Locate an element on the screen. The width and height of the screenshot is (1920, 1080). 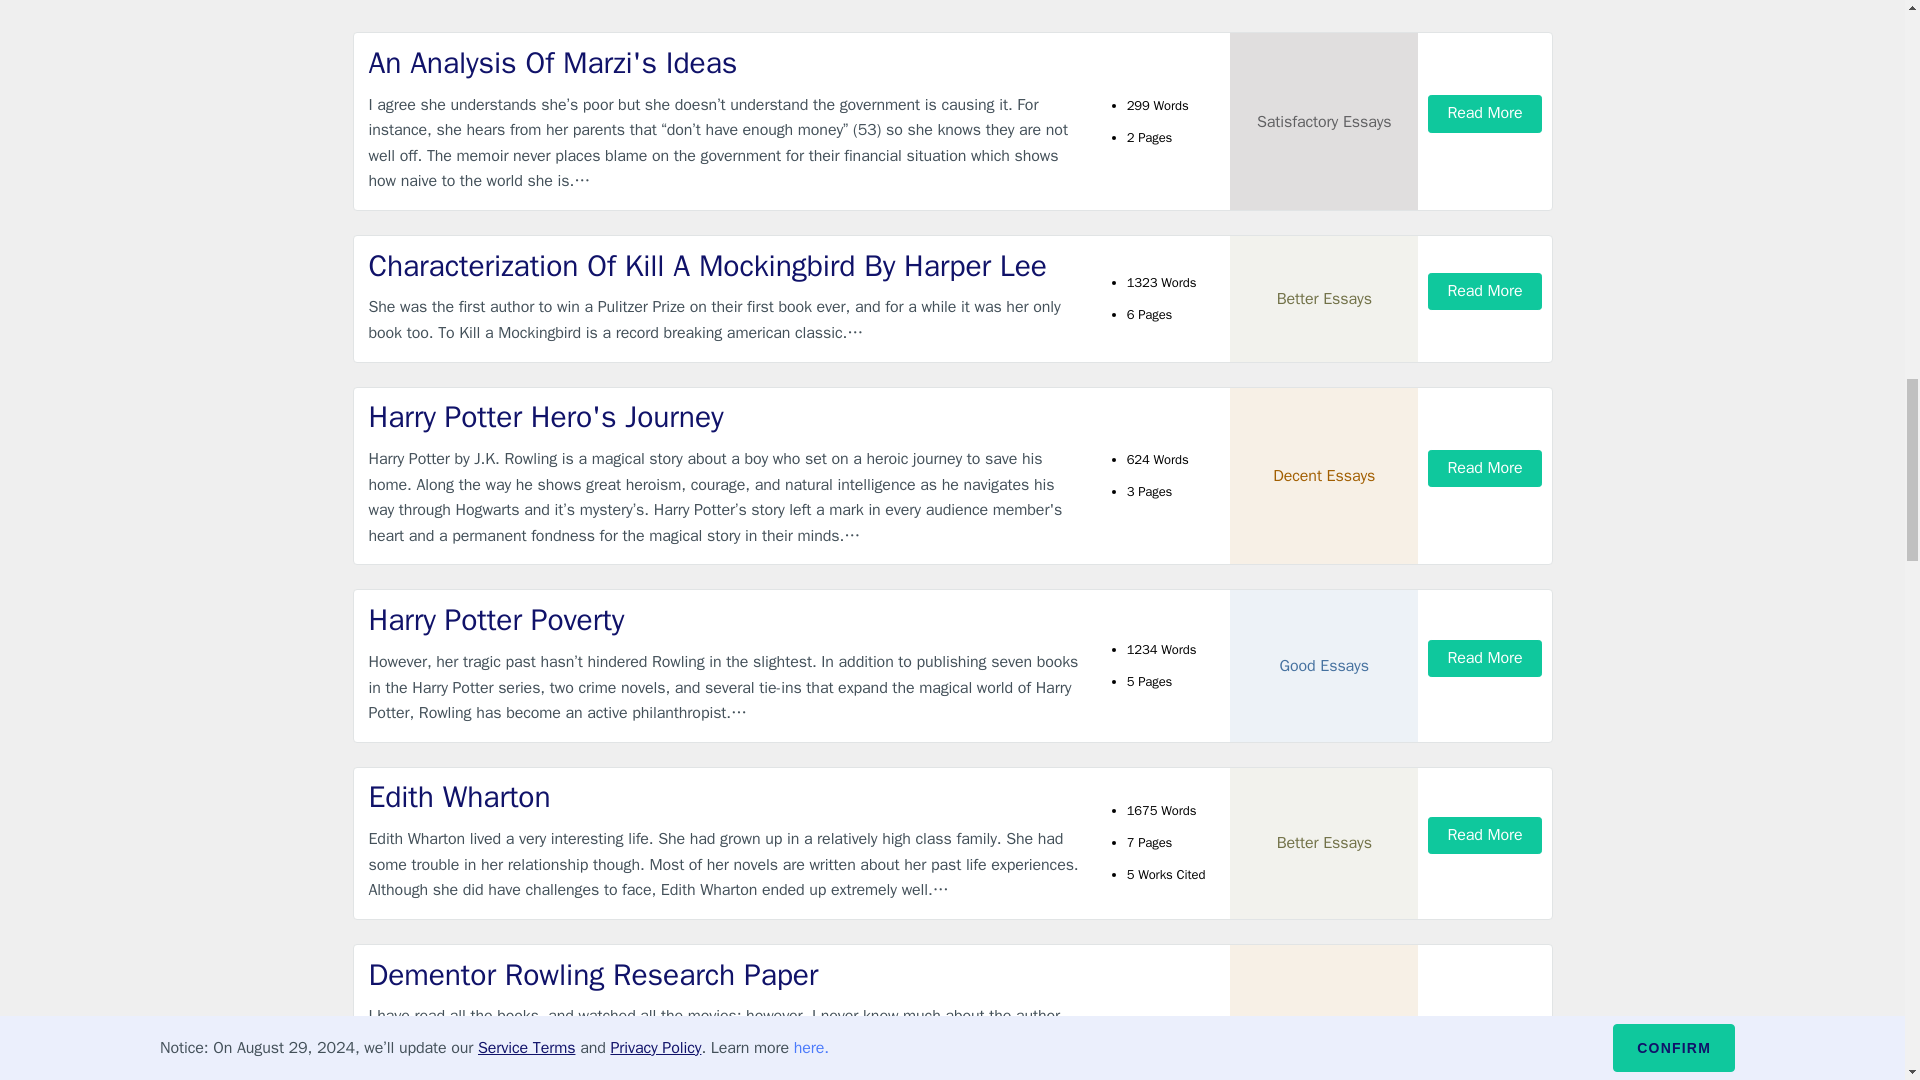
Harry Potter Hero's Journey is located at coordinates (724, 418).